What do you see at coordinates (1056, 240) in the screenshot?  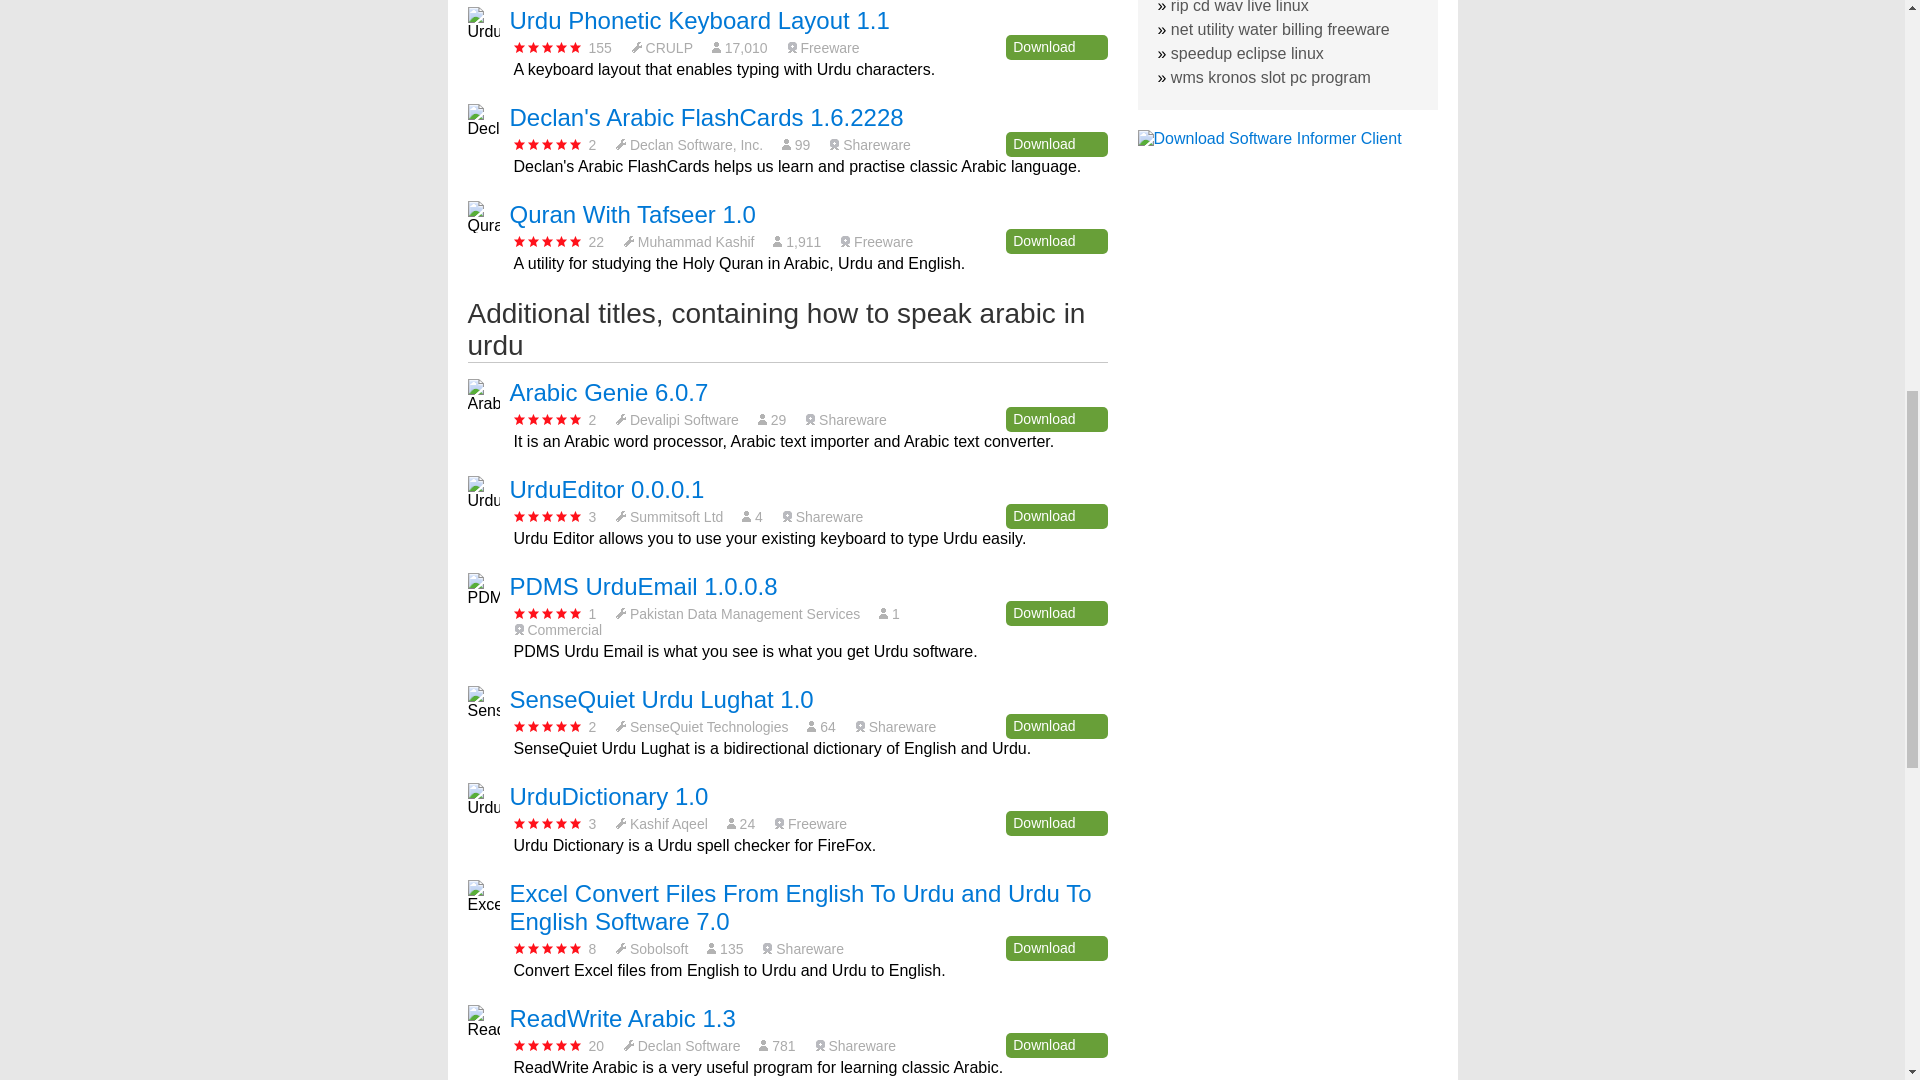 I see `Download` at bounding box center [1056, 240].